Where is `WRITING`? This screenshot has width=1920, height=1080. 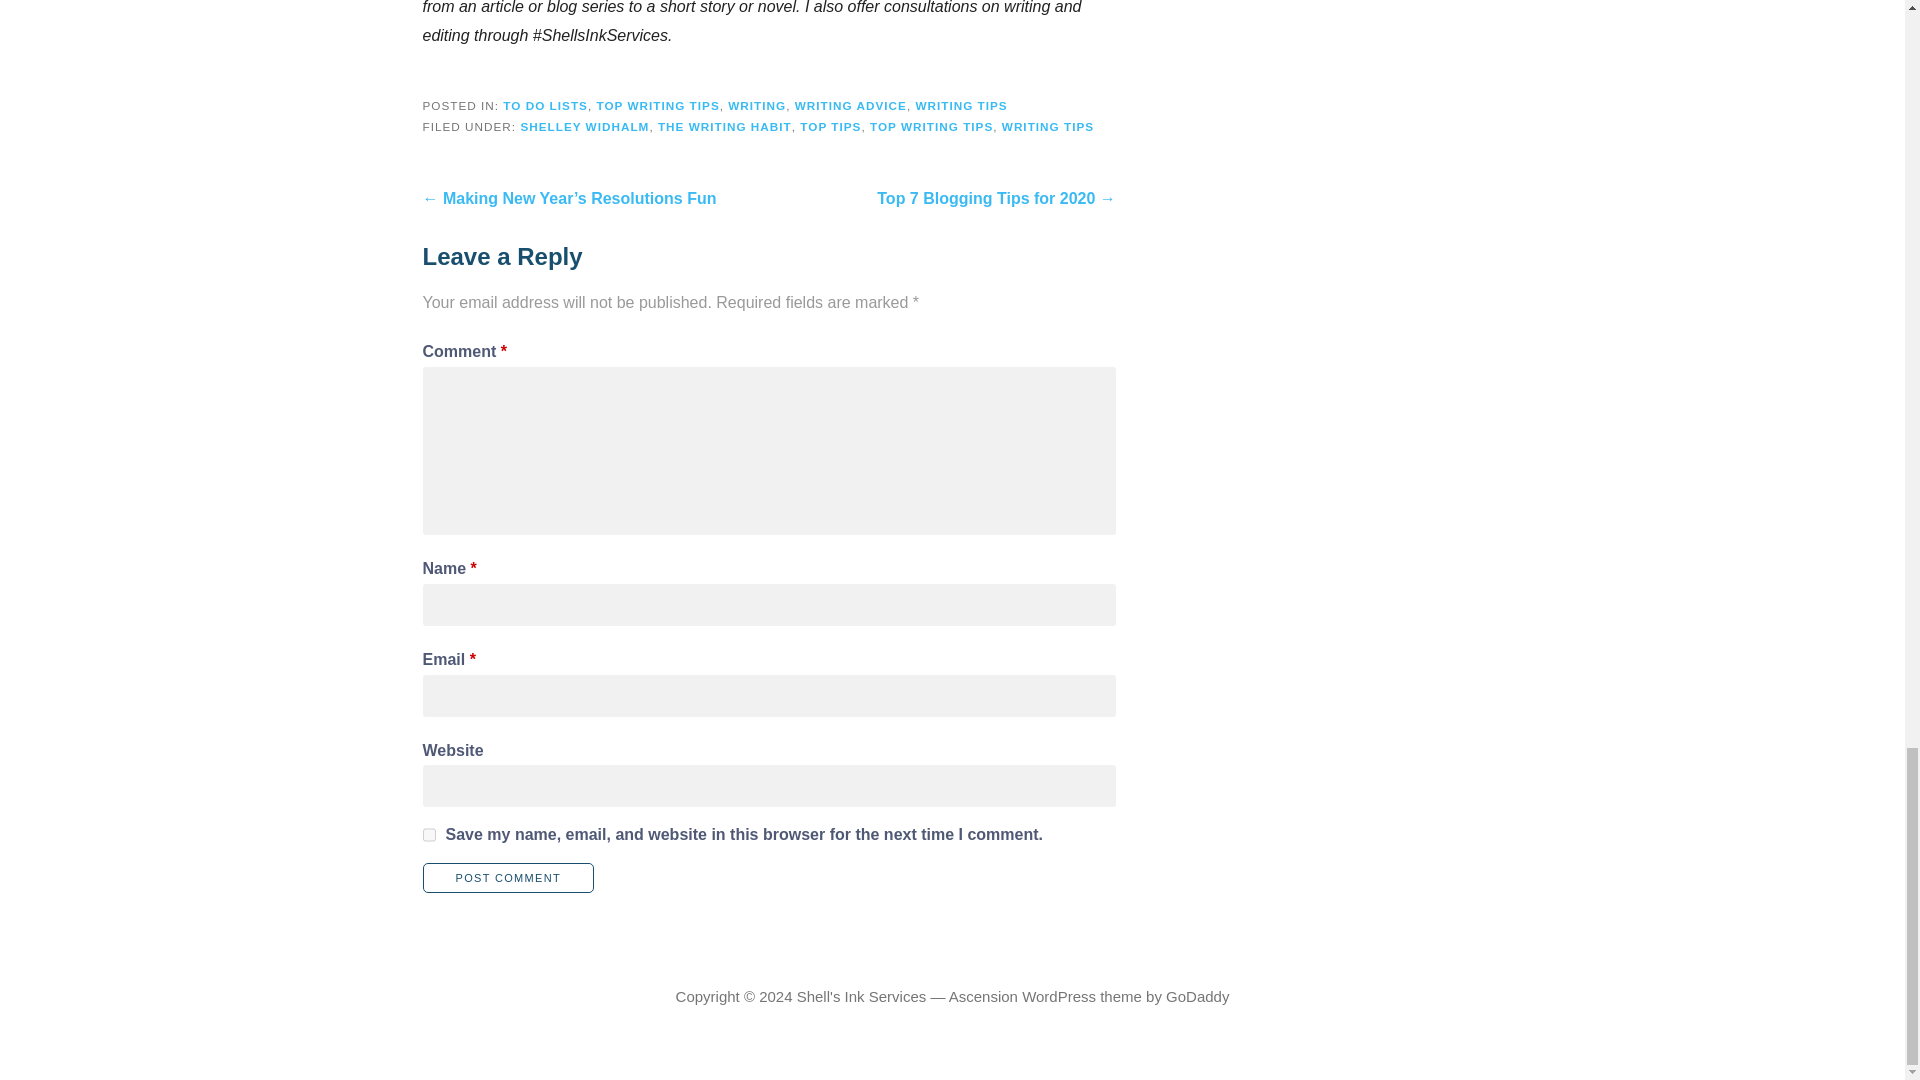 WRITING is located at coordinates (756, 106).